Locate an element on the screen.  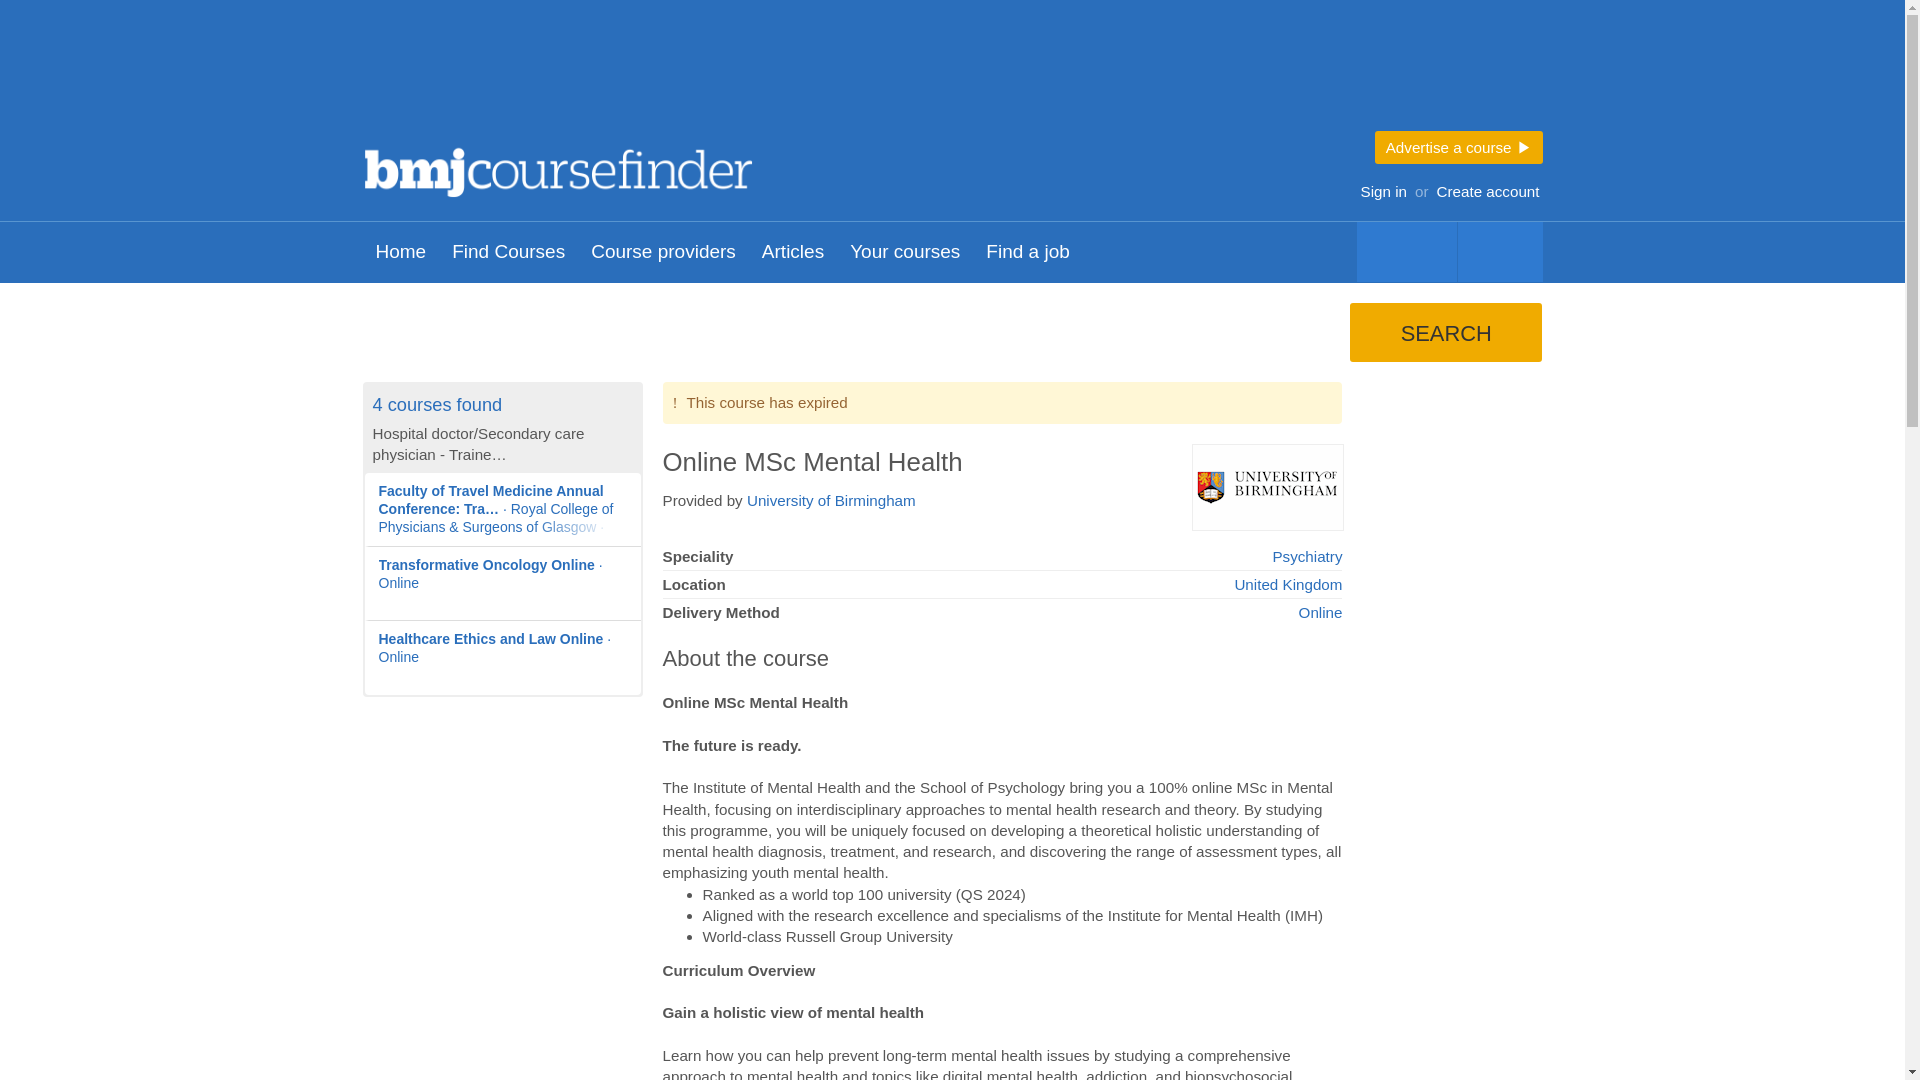
4 courses found is located at coordinates (436, 404).